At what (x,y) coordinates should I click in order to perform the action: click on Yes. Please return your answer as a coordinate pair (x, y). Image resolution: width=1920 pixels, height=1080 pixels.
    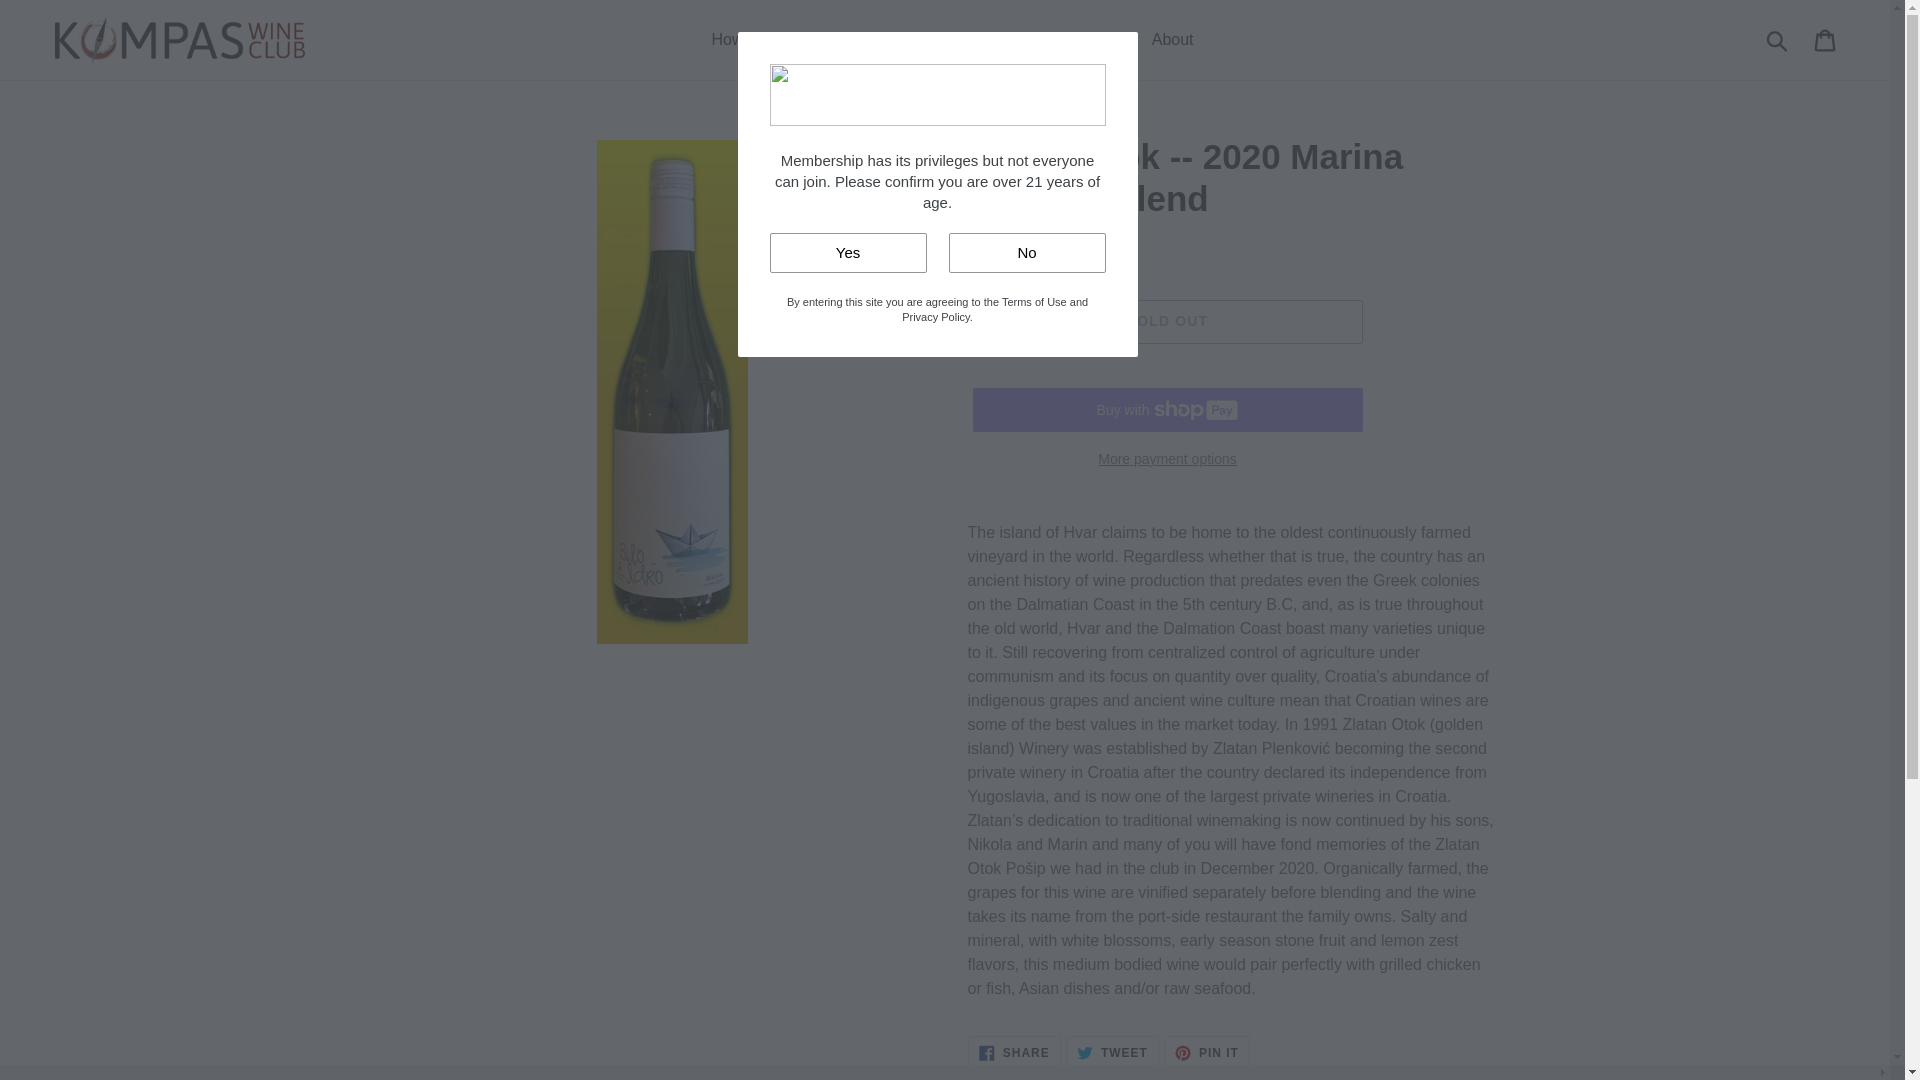
    Looking at the image, I should click on (1826, 40).